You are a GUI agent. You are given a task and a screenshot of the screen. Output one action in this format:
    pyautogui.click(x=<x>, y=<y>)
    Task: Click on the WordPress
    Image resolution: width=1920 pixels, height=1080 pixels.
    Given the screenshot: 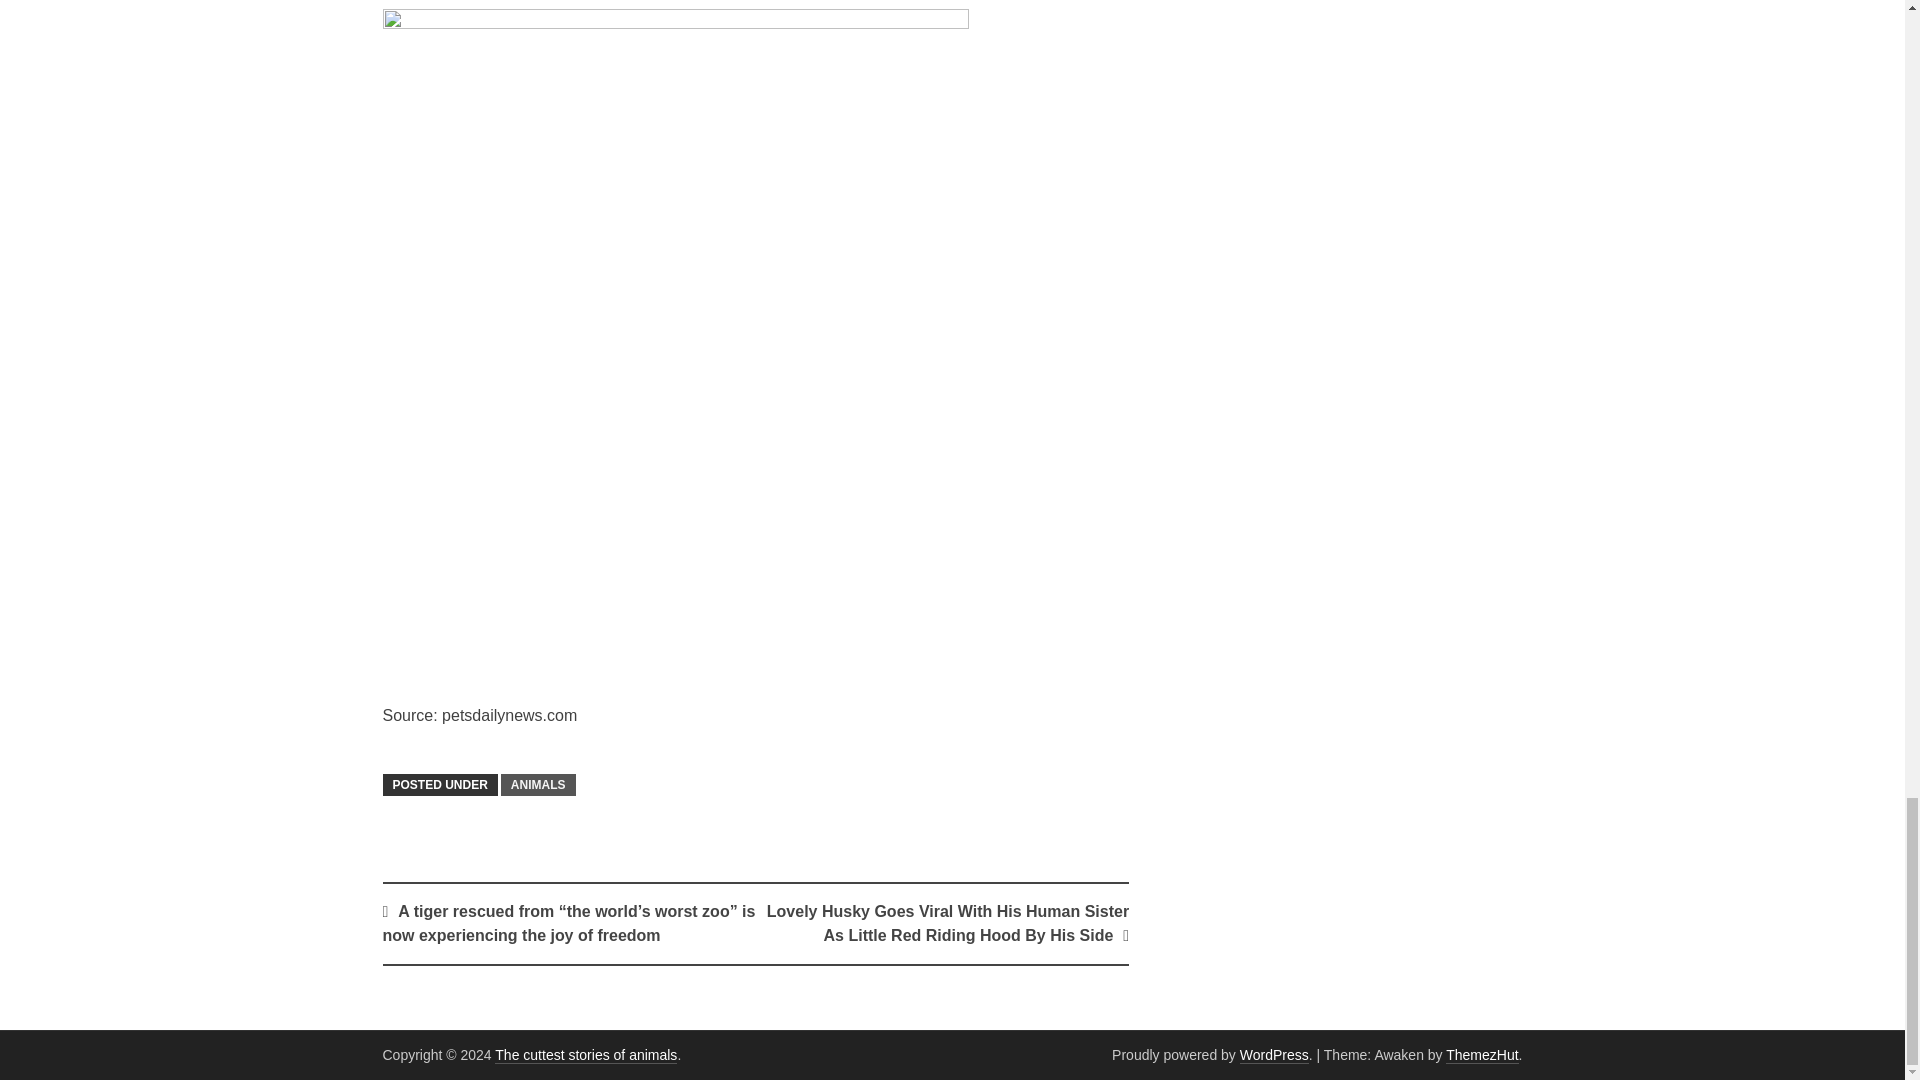 What is the action you would take?
    pyautogui.click(x=1274, y=1054)
    